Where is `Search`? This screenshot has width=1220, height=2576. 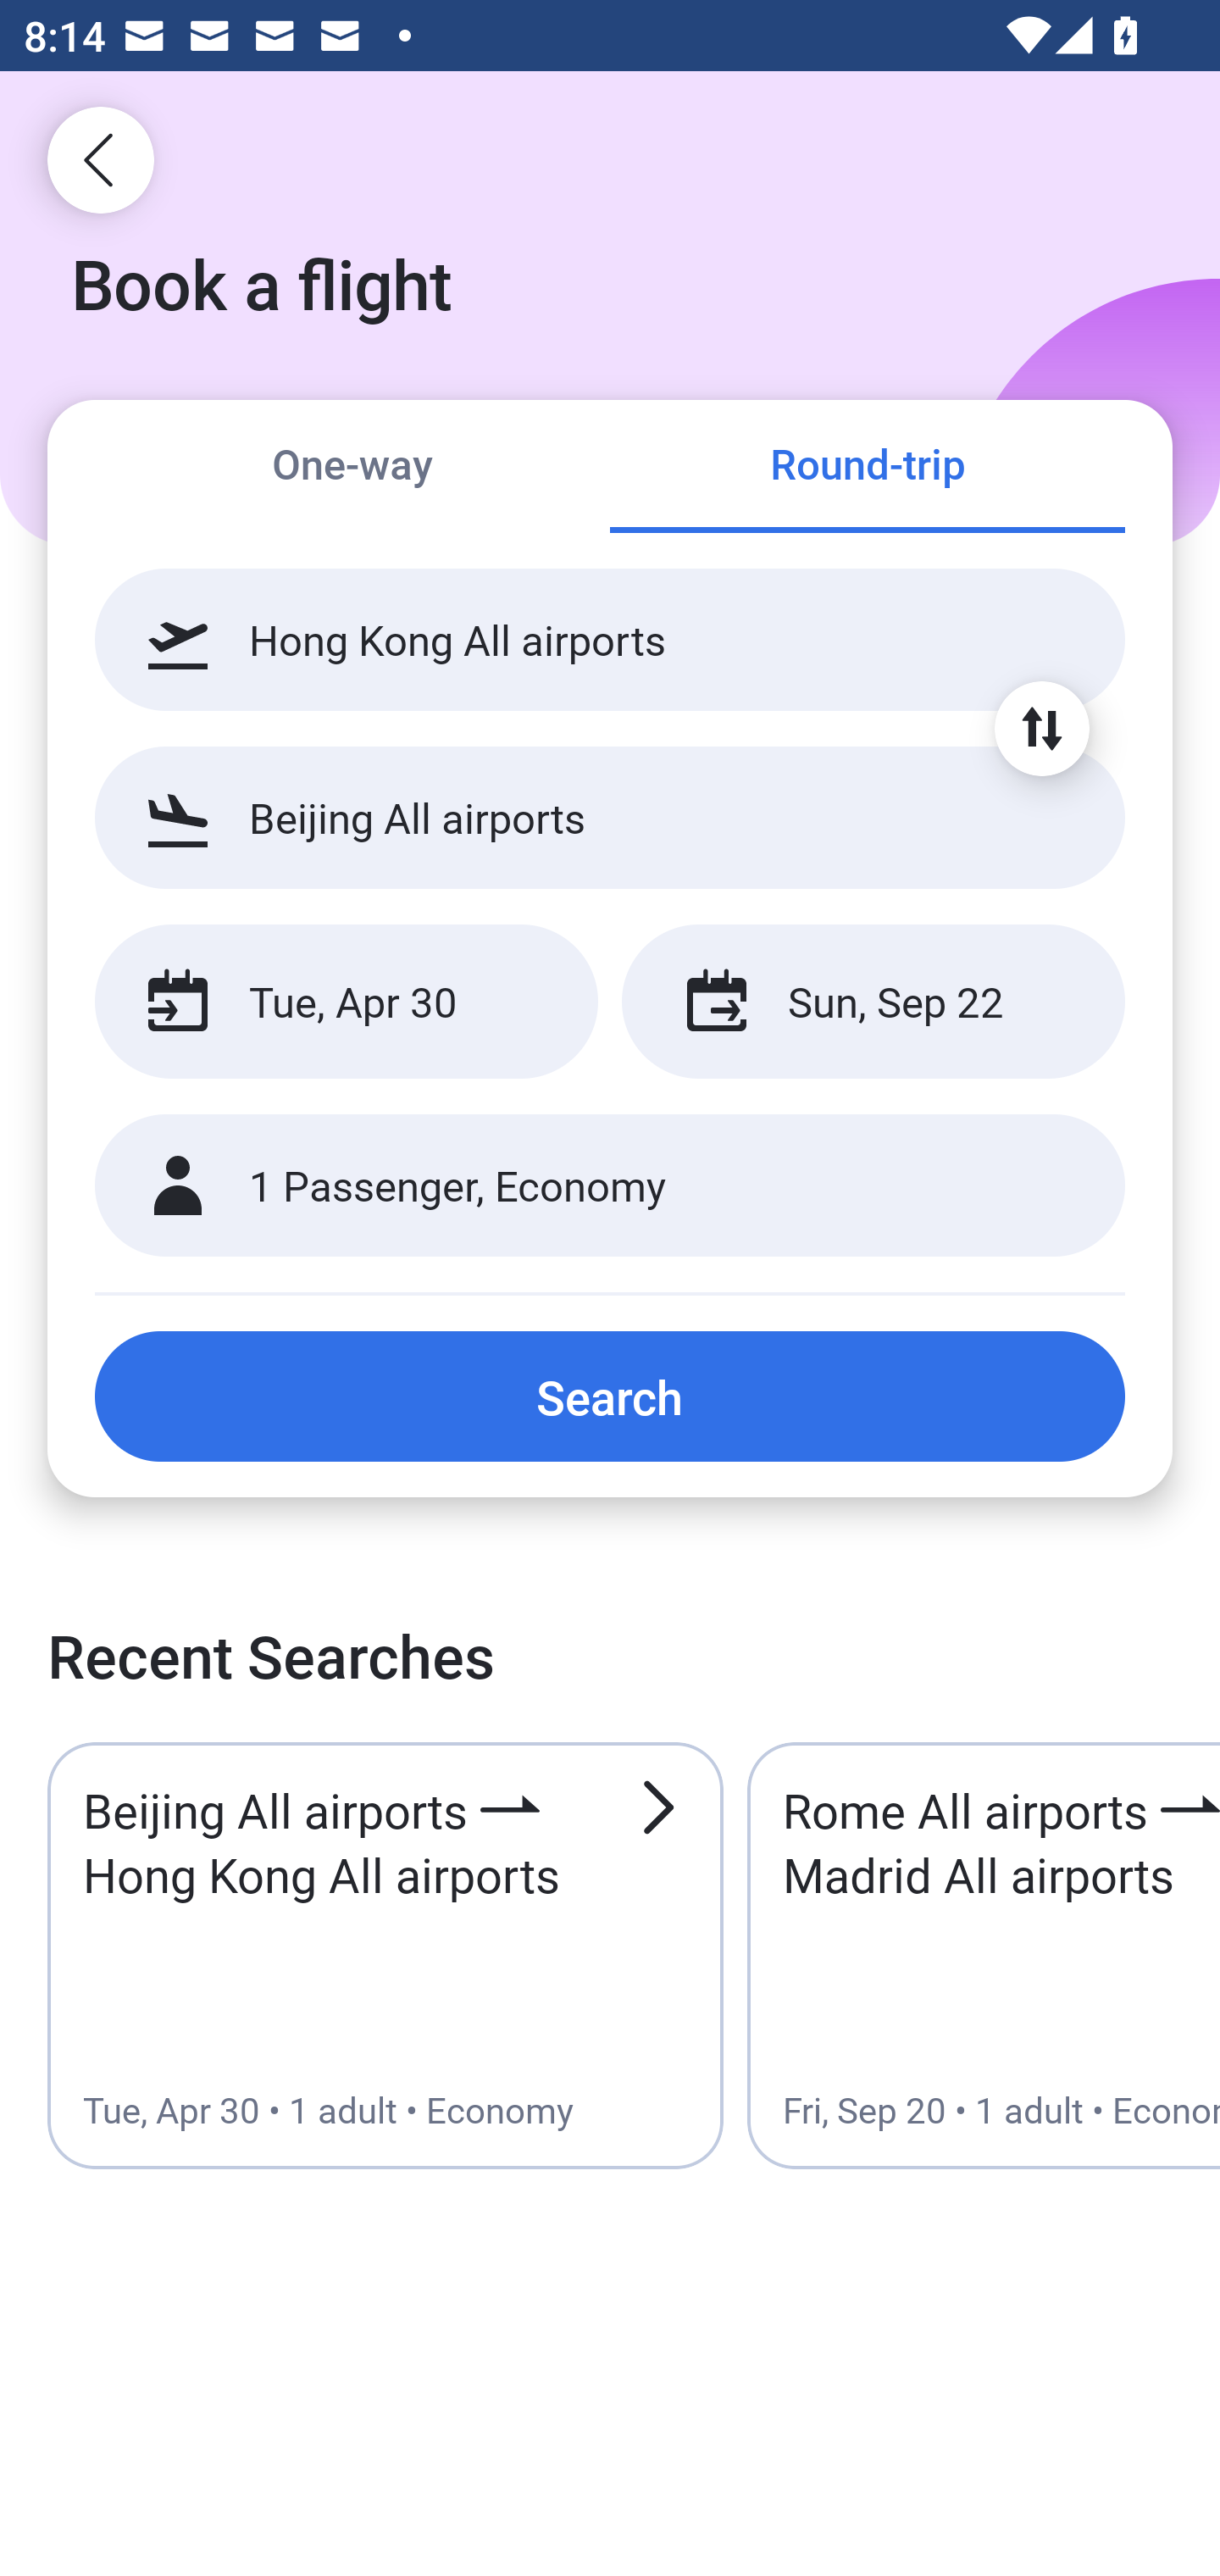
Search is located at coordinates (610, 1396).